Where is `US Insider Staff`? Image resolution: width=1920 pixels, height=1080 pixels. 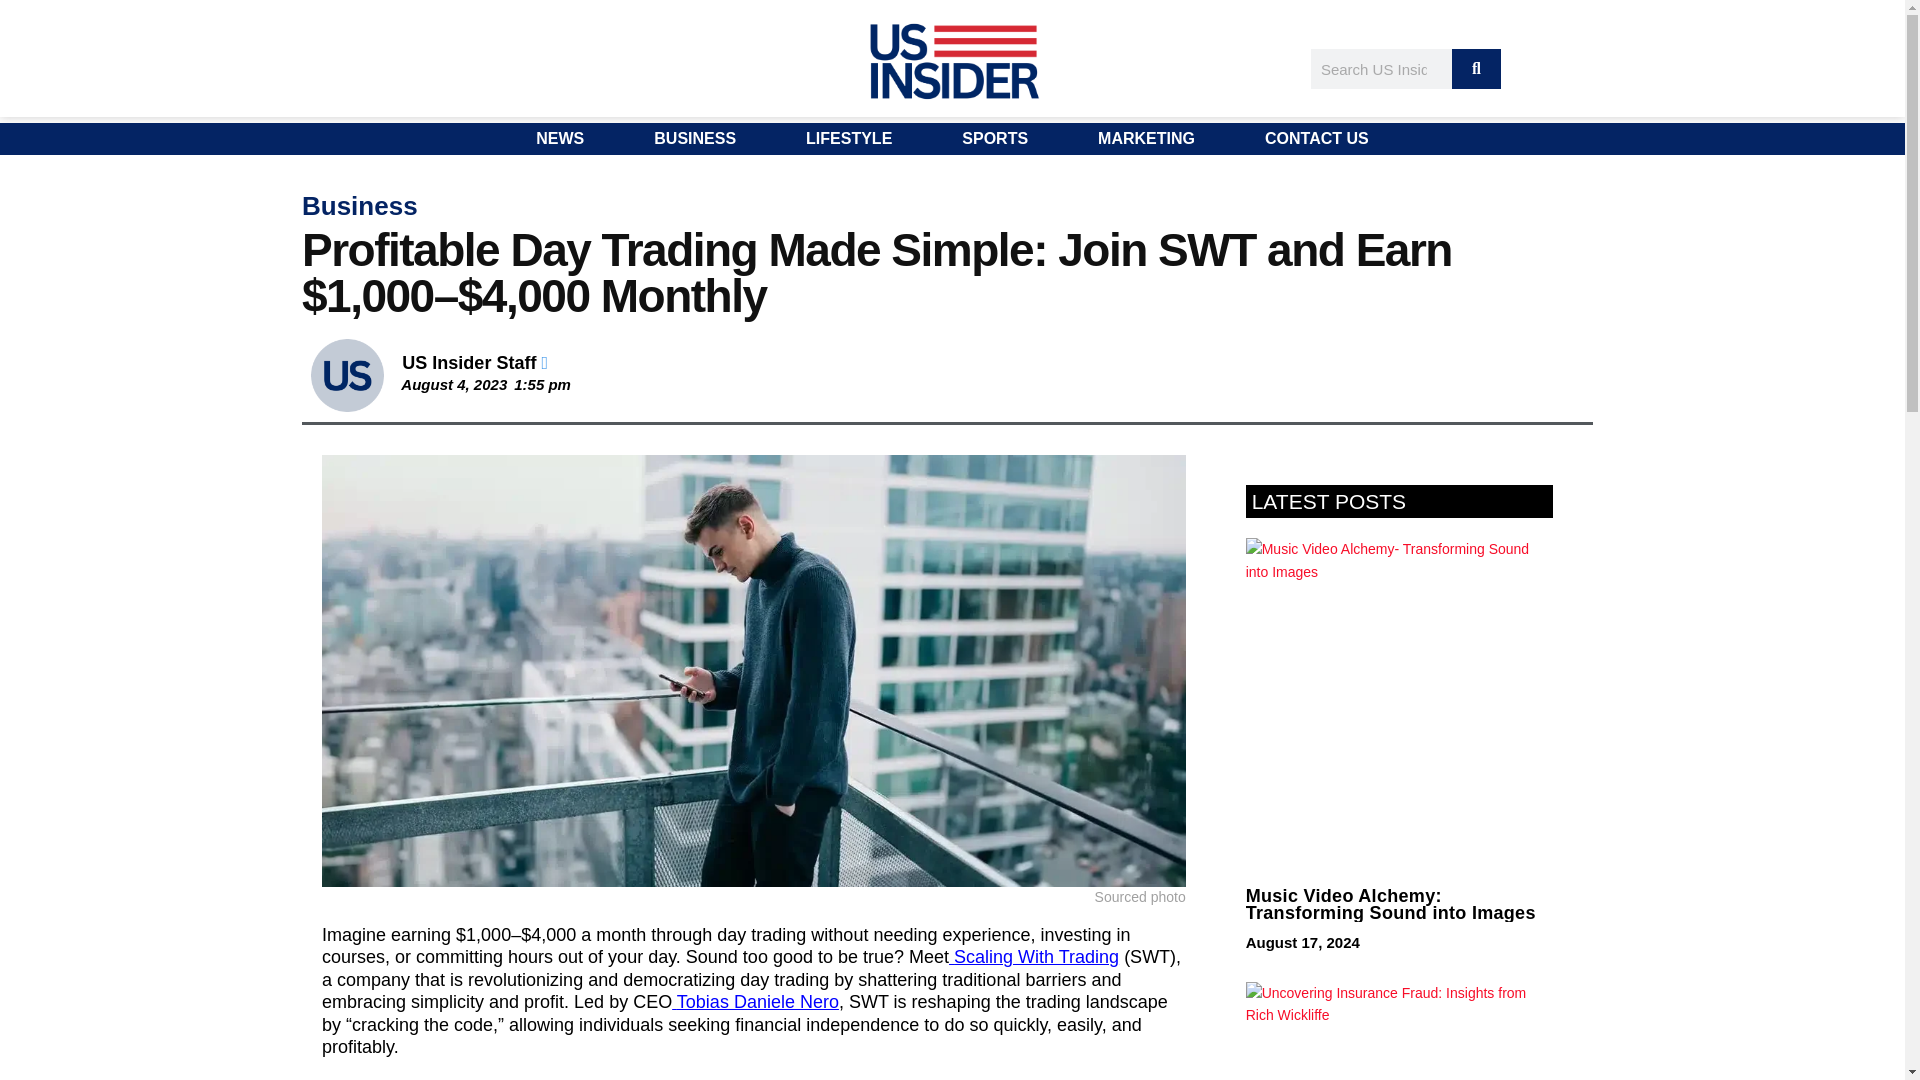
US Insider Staff is located at coordinates (474, 362).